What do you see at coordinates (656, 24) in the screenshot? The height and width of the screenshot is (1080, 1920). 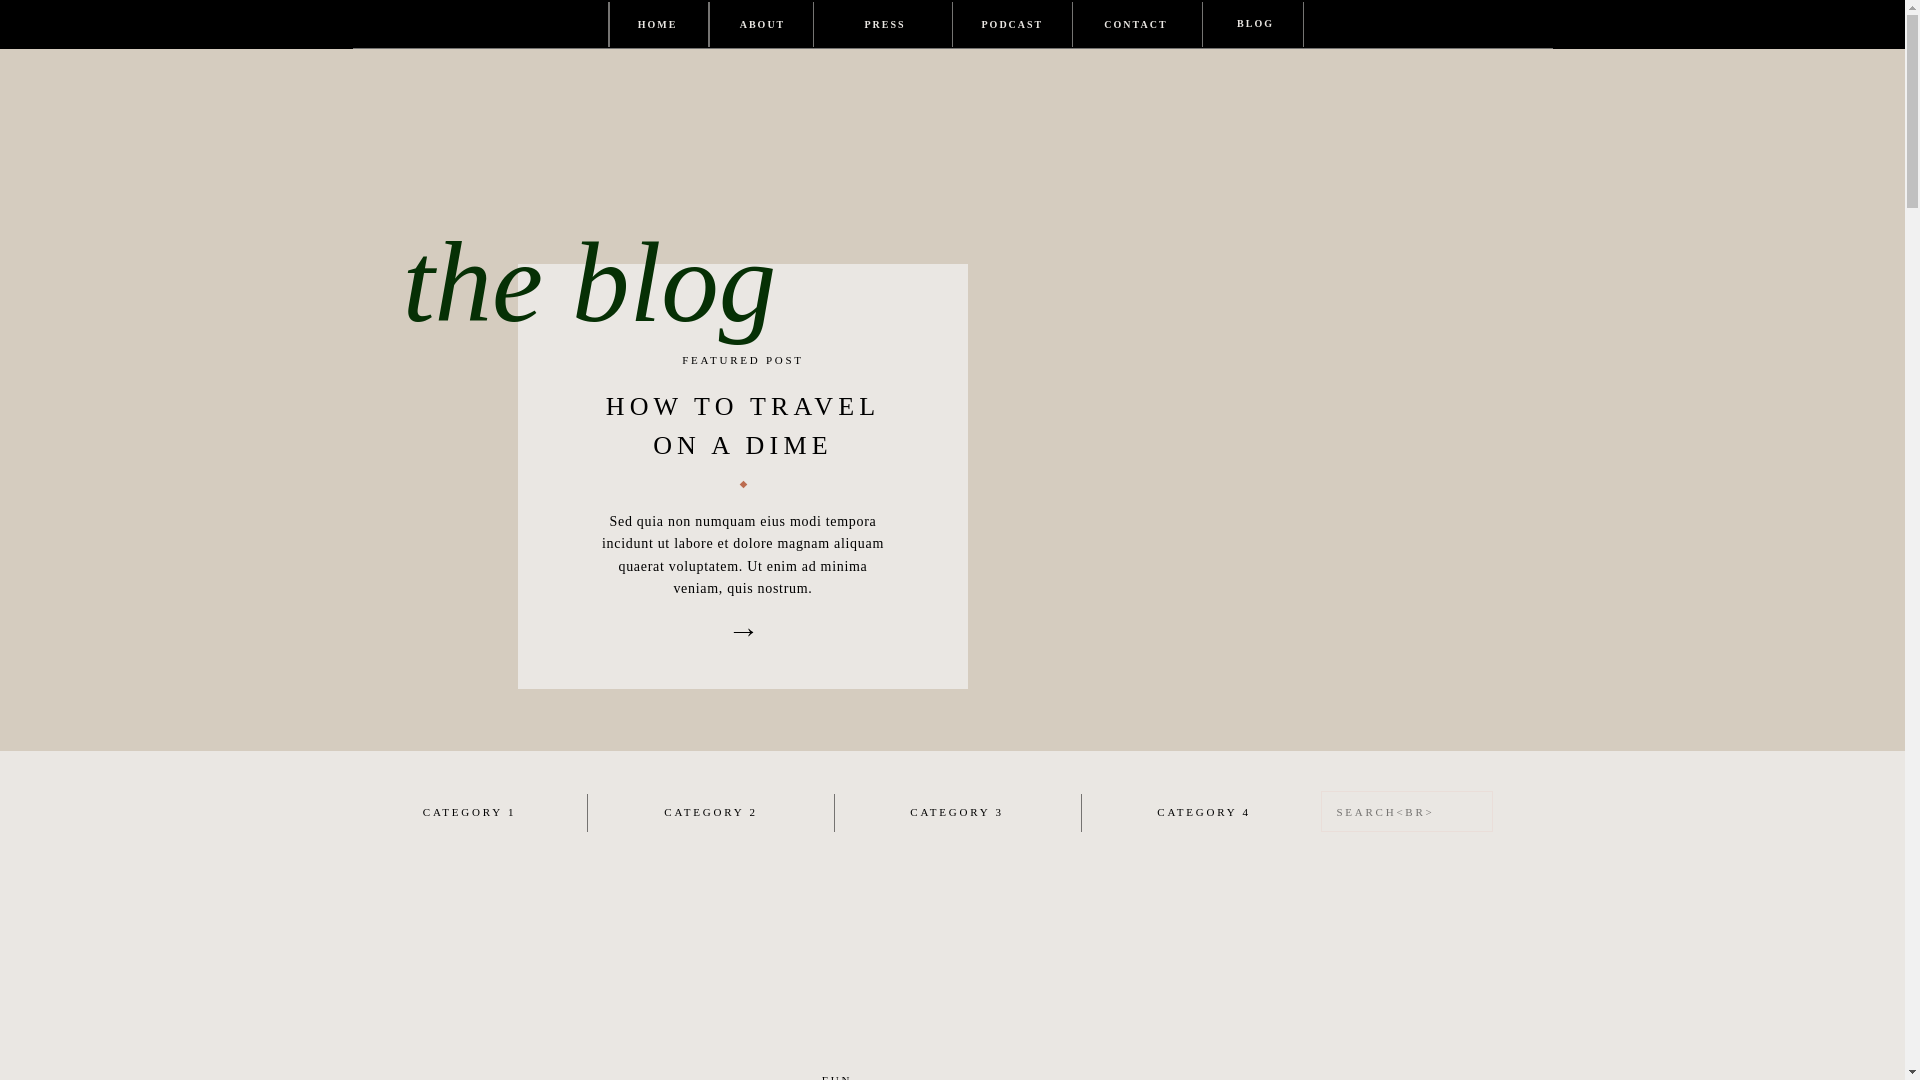 I see `HOME` at bounding box center [656, 24].